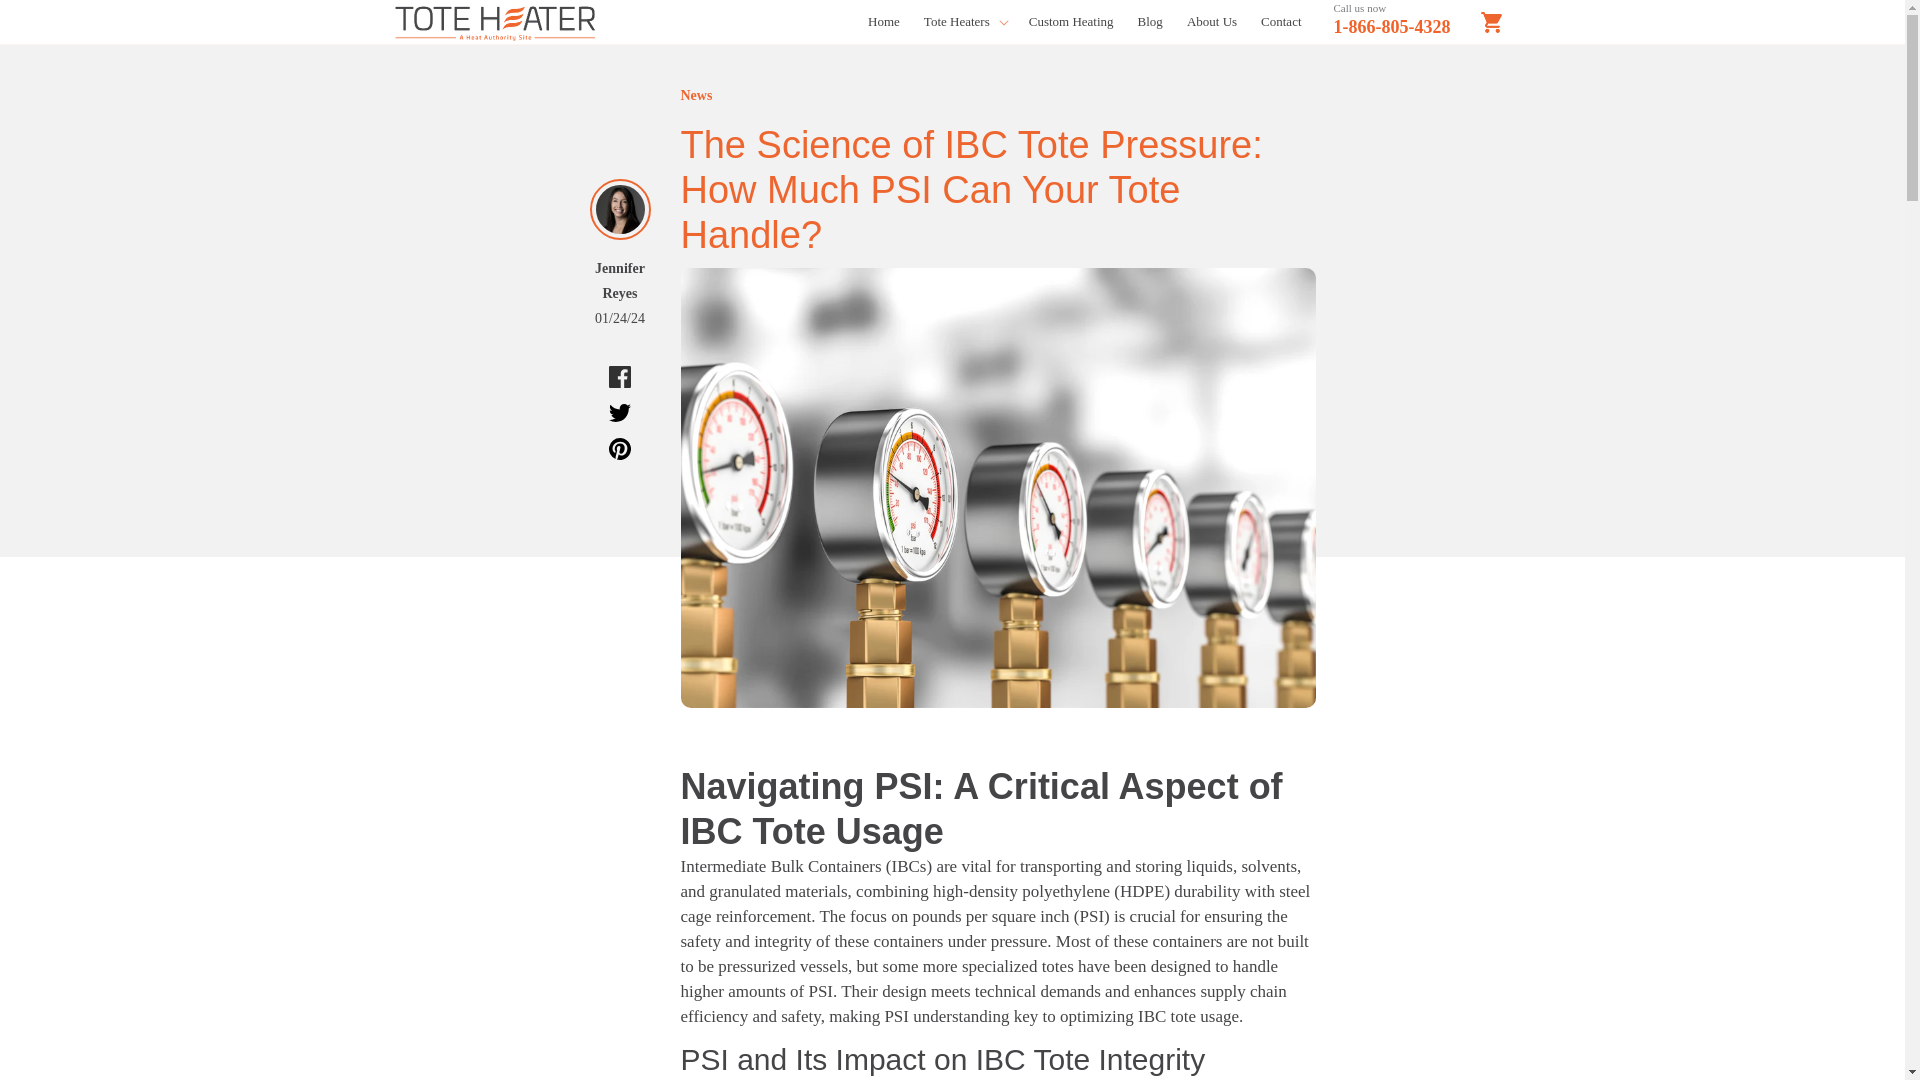  What do you see at coordinates (884, 22) in the screenshot?
I see `Home` at bounding box center [884, 22].